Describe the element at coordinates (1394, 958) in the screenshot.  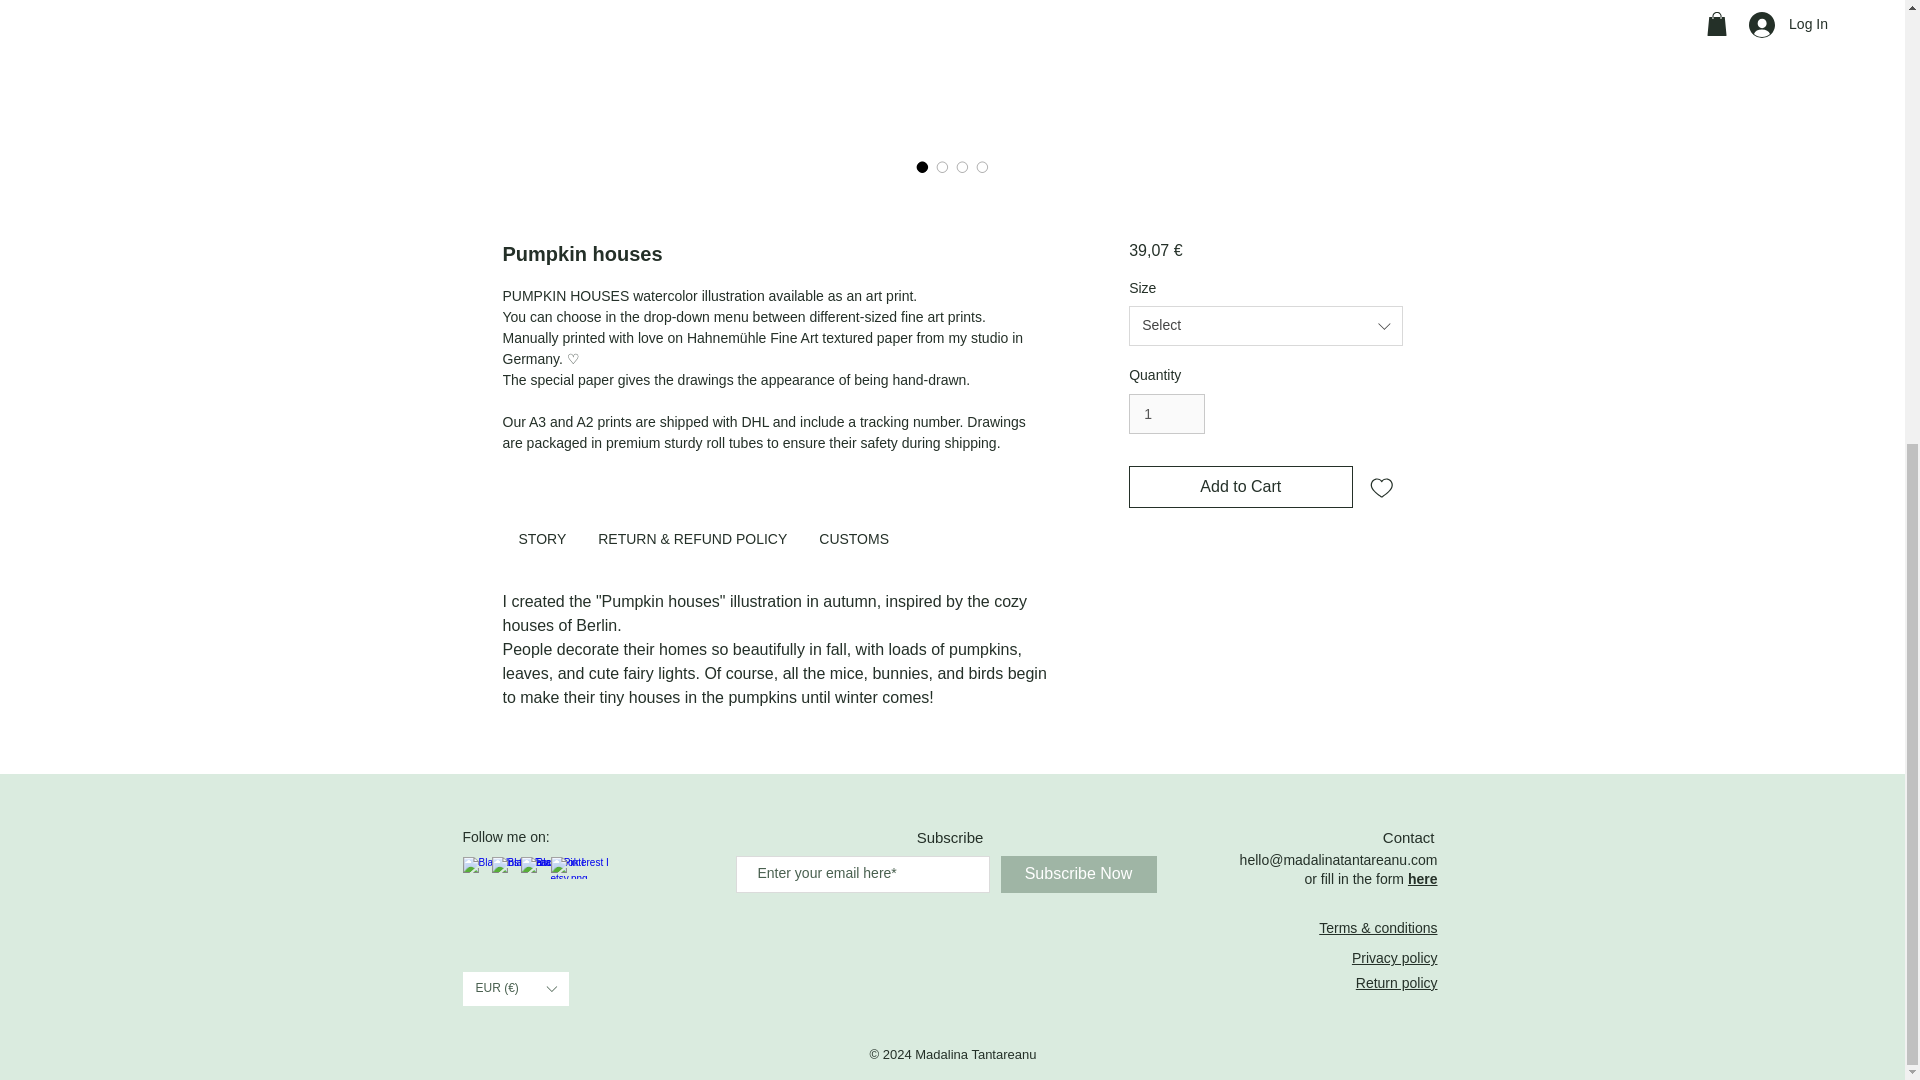
I see `Privacy policy` at that location.